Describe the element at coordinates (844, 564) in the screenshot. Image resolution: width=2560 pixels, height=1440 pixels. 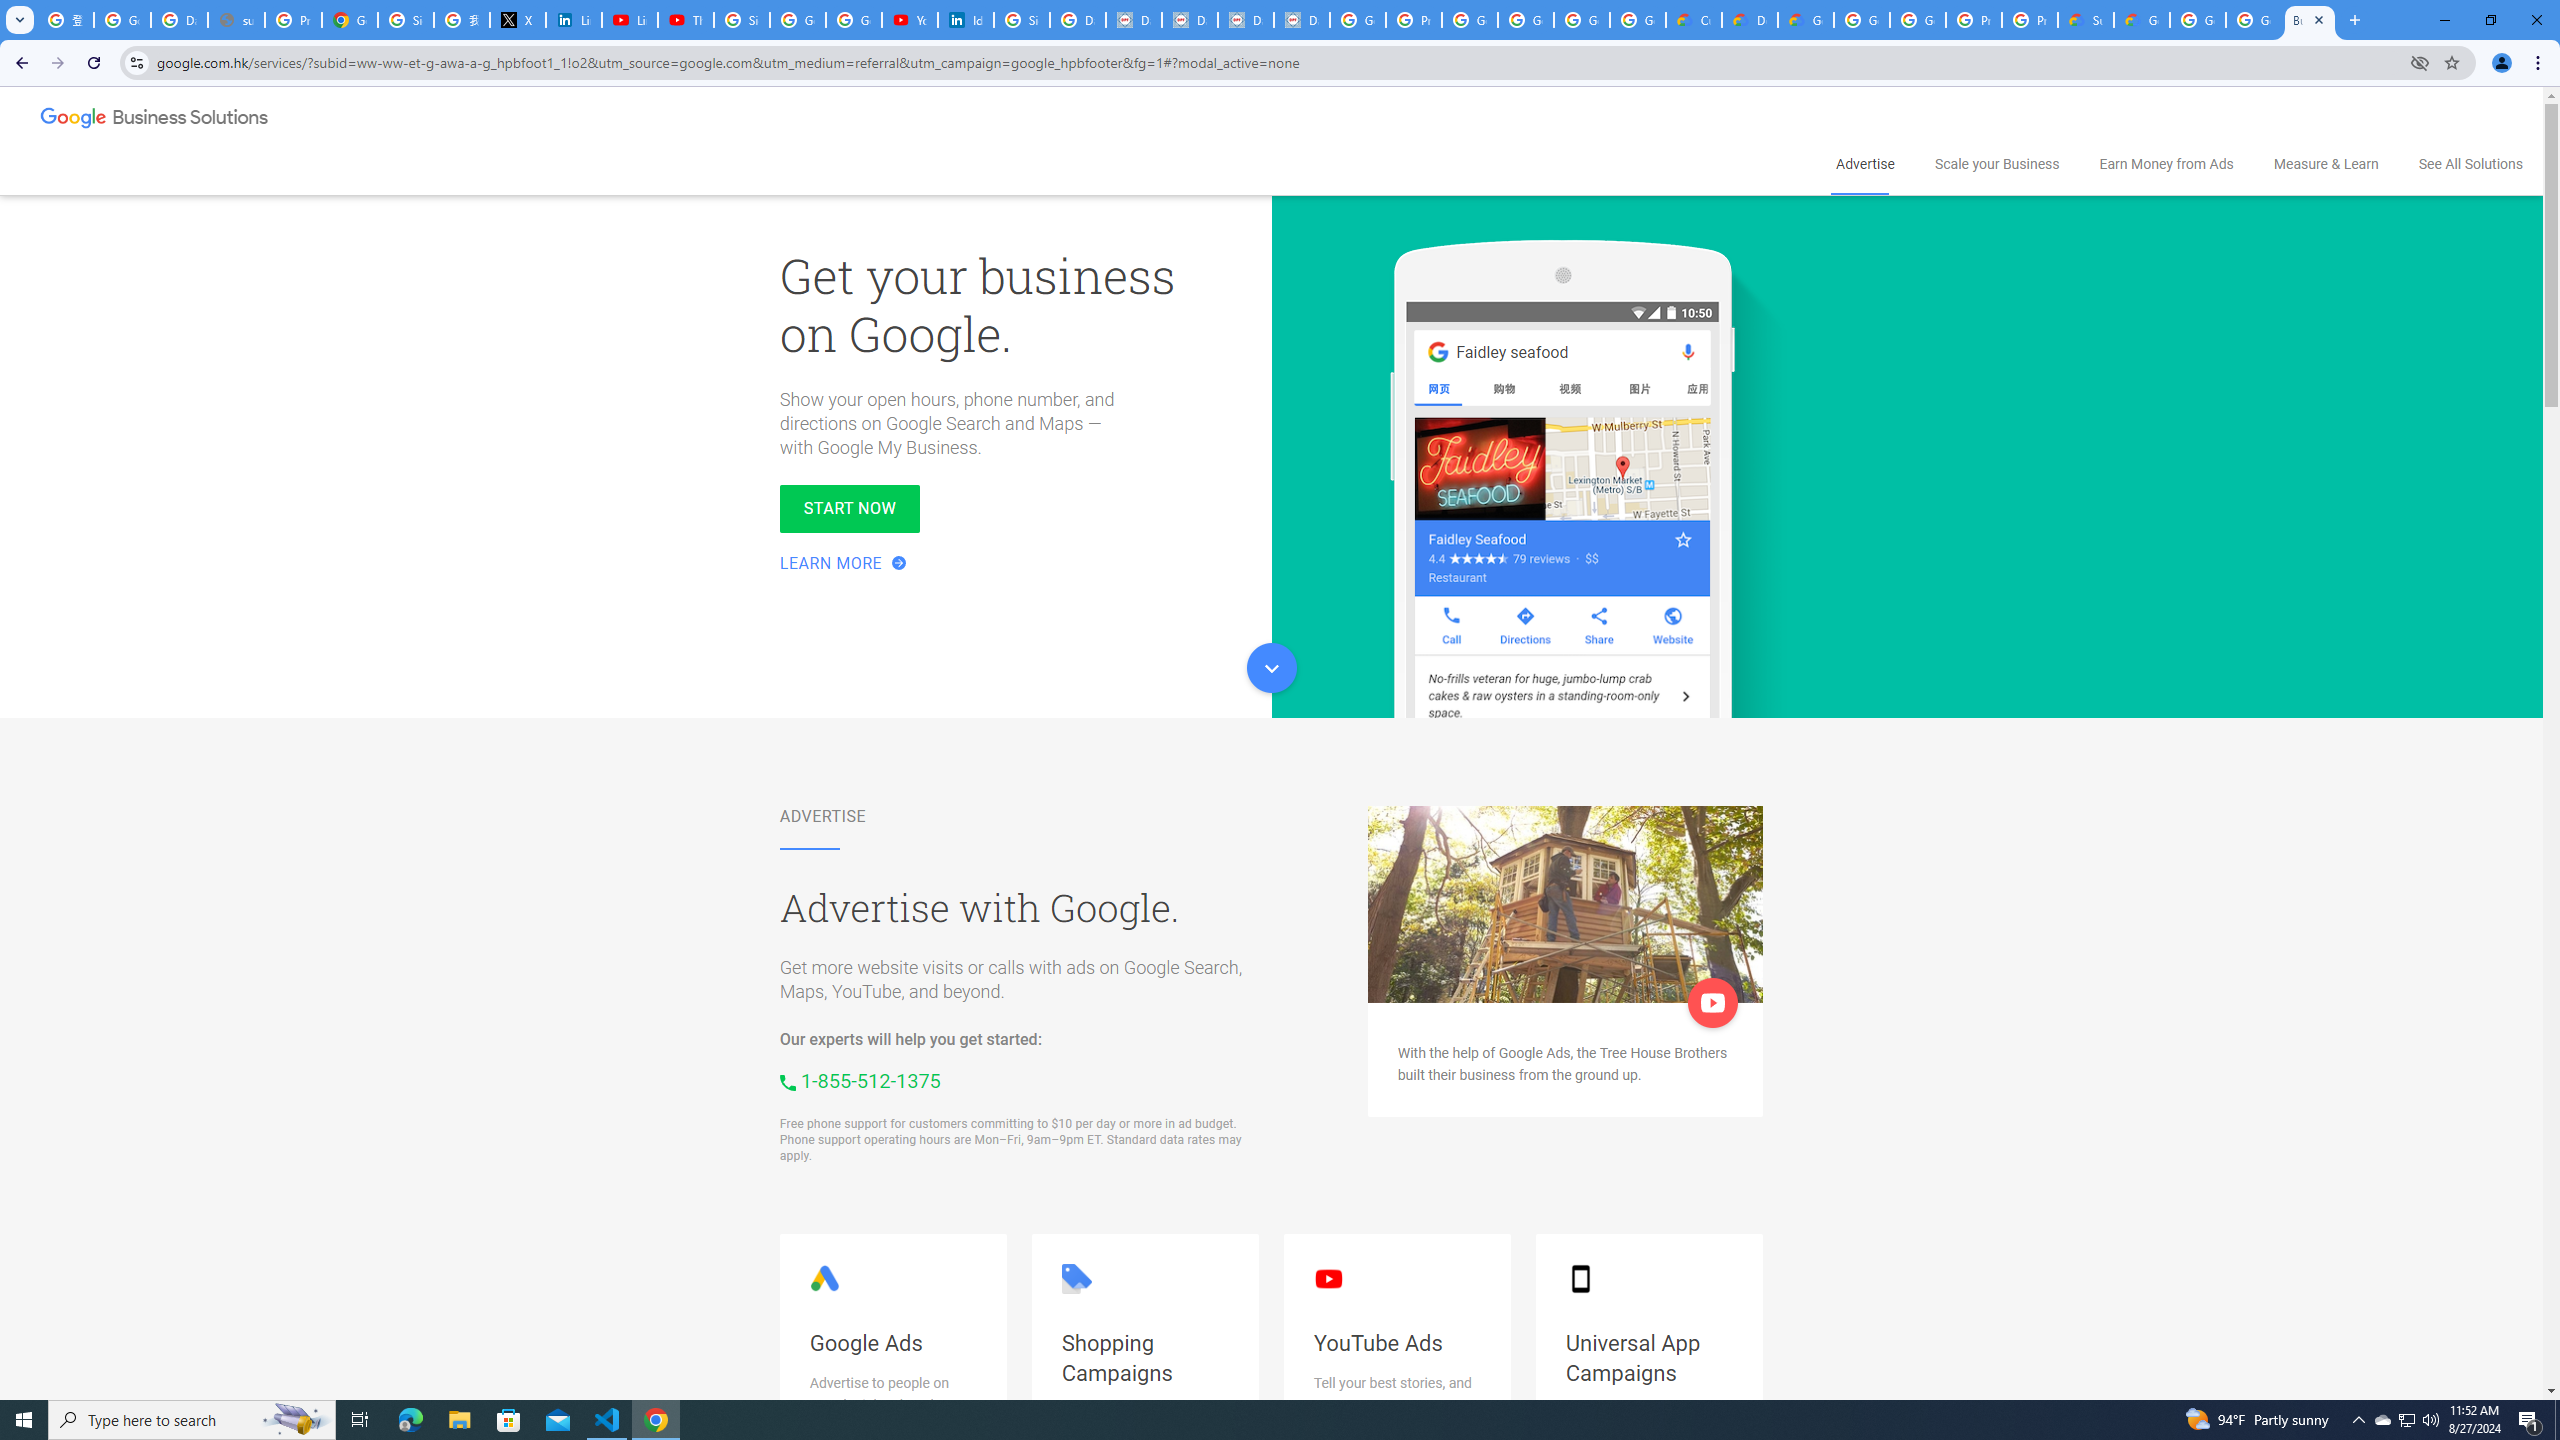
I see `LEARN MORE ` at that location.